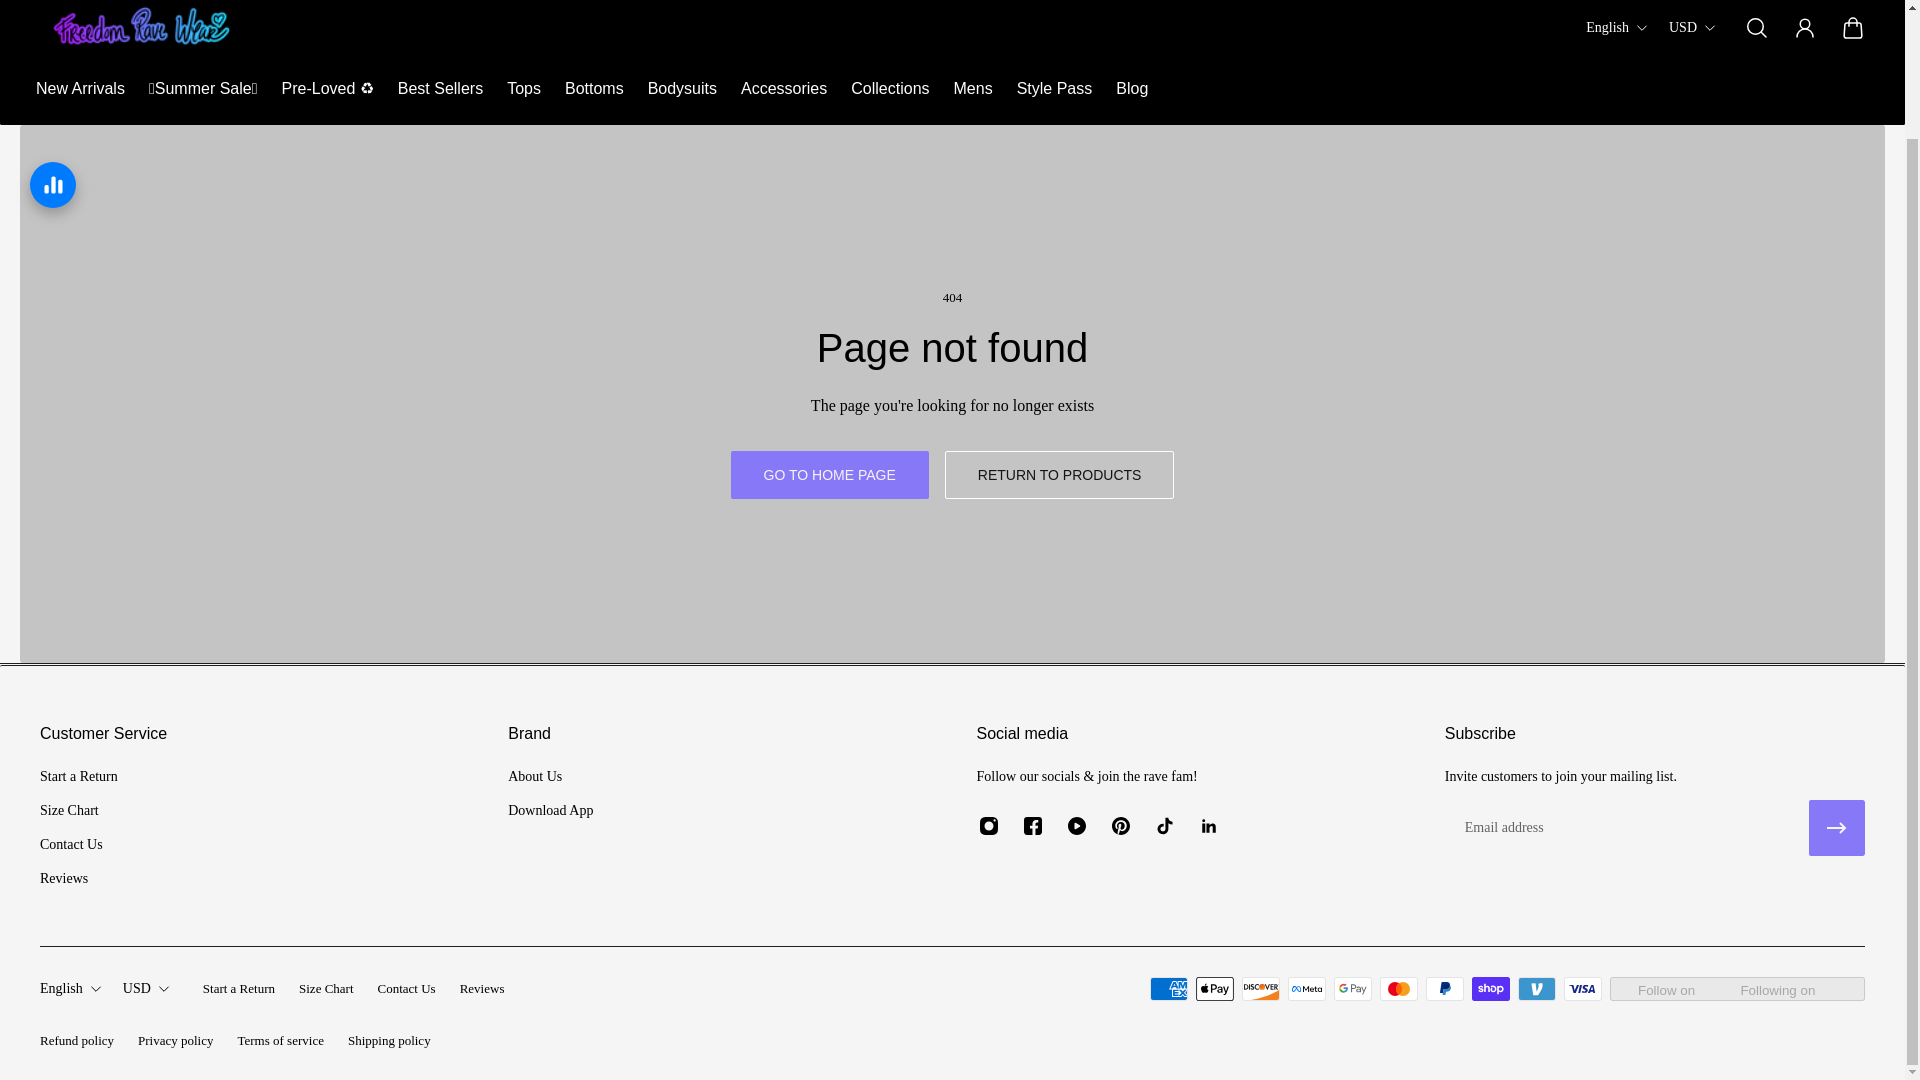 The image size is (1920, 1080). Describe the element at coordinates (1060, 474) in the screenshot. I see `RETURN TO PRODUCTS` at that location.